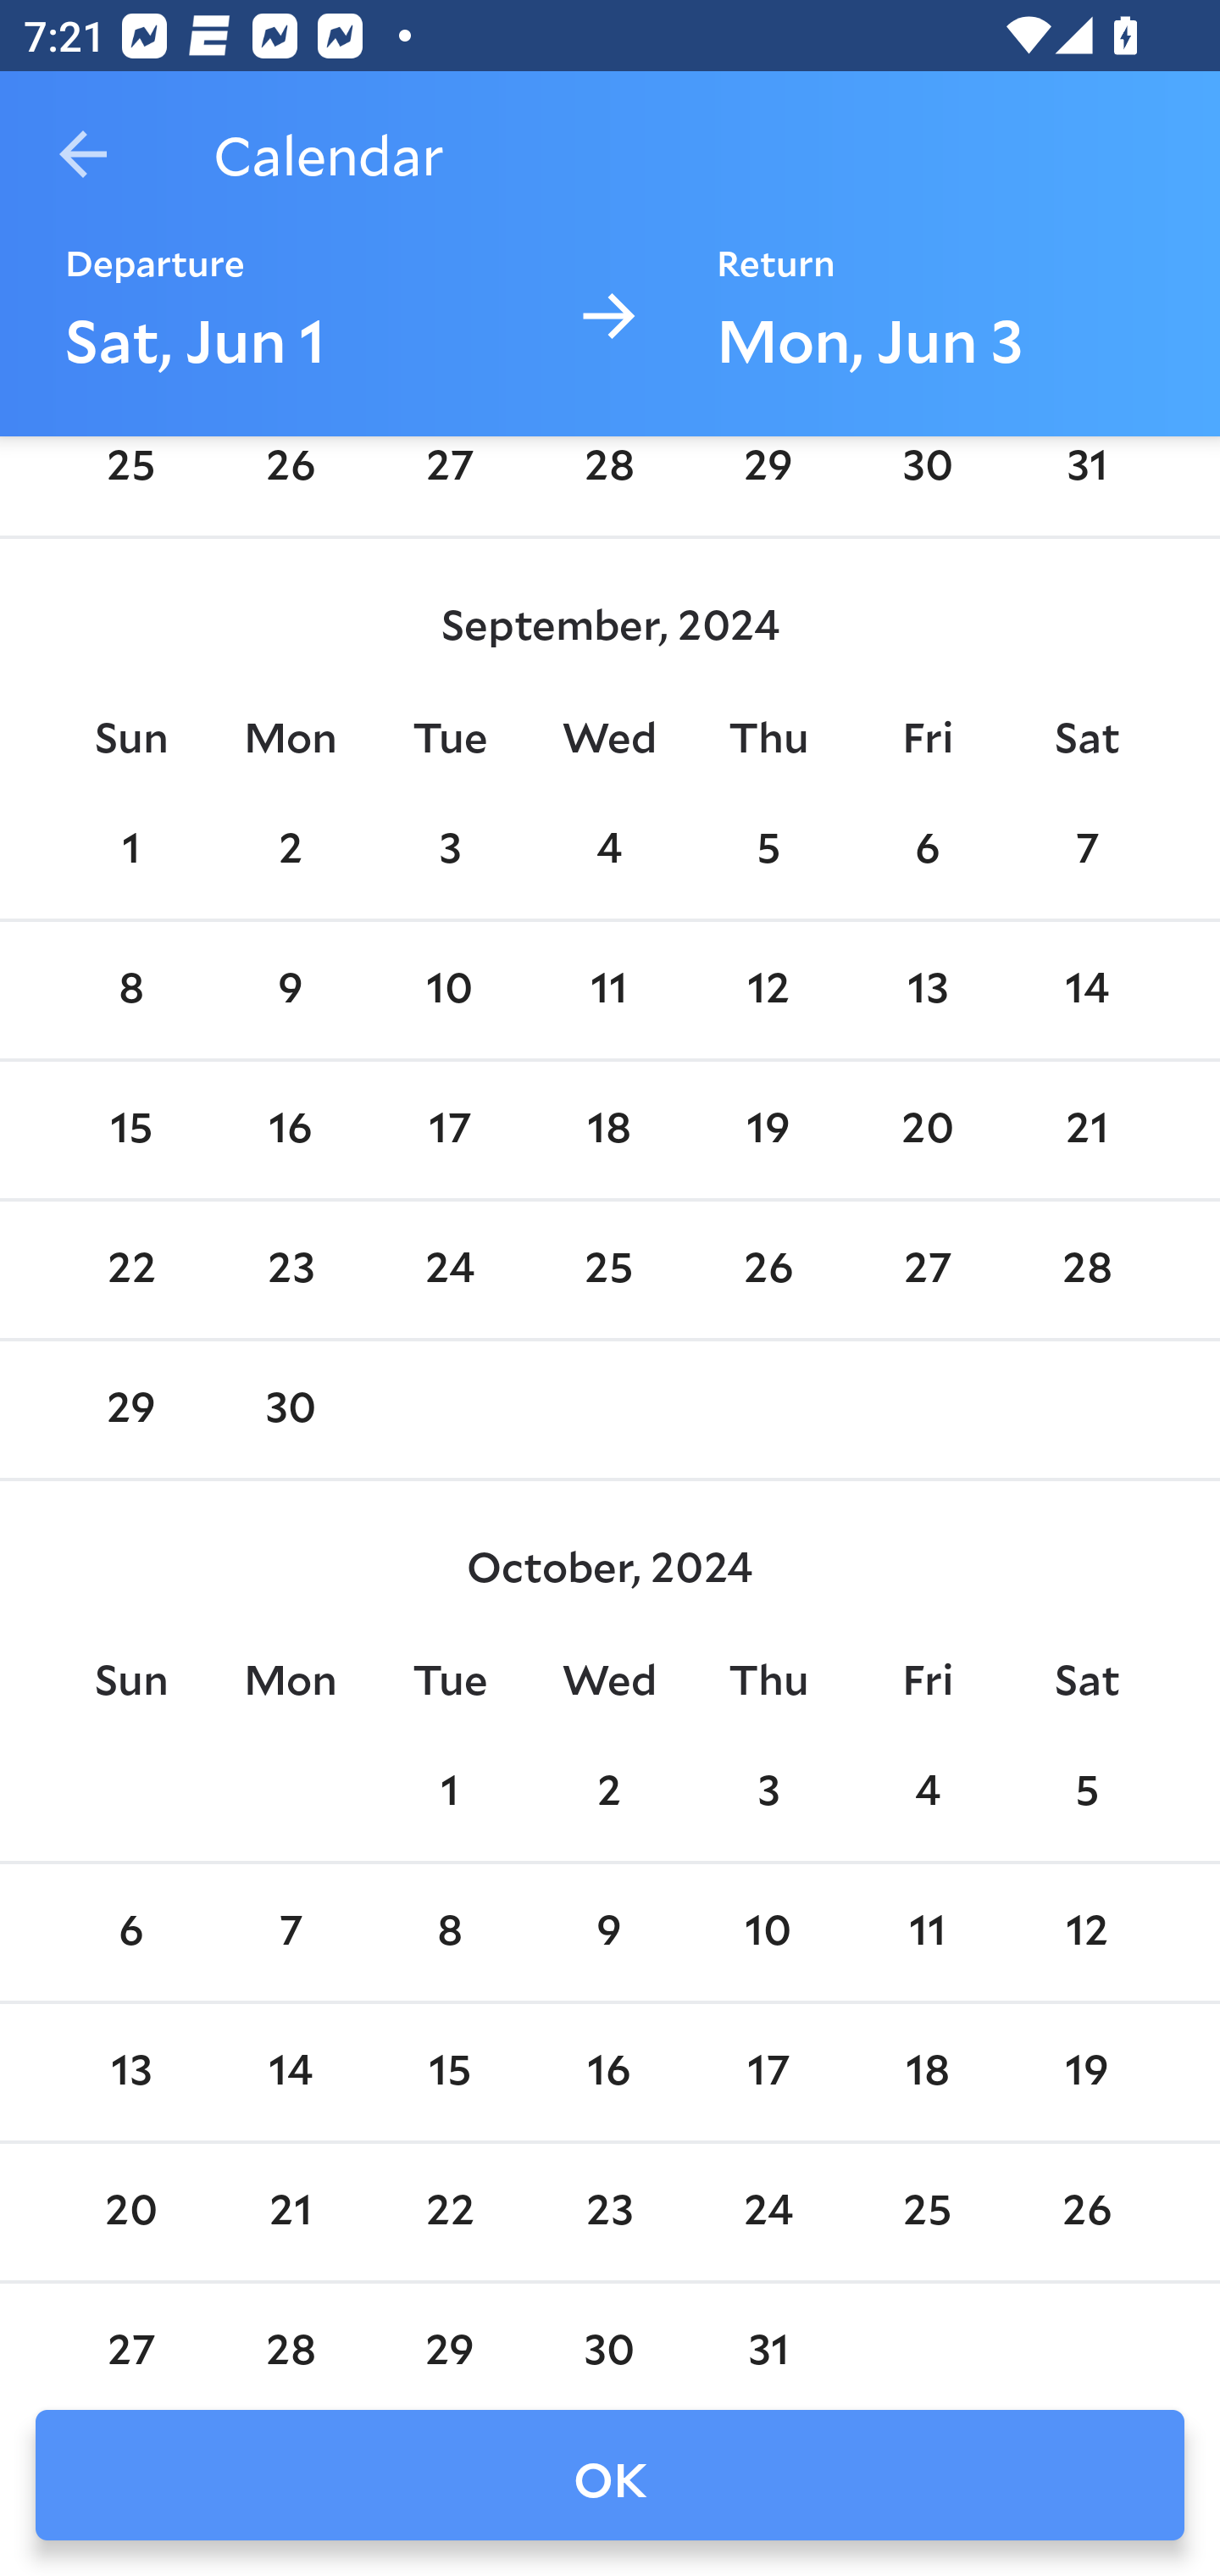 The image size is (1220, 2576). What do you see at coordinates (449, 1269) in the screenshot?
I see `24` at bounding box center [449, 1269].